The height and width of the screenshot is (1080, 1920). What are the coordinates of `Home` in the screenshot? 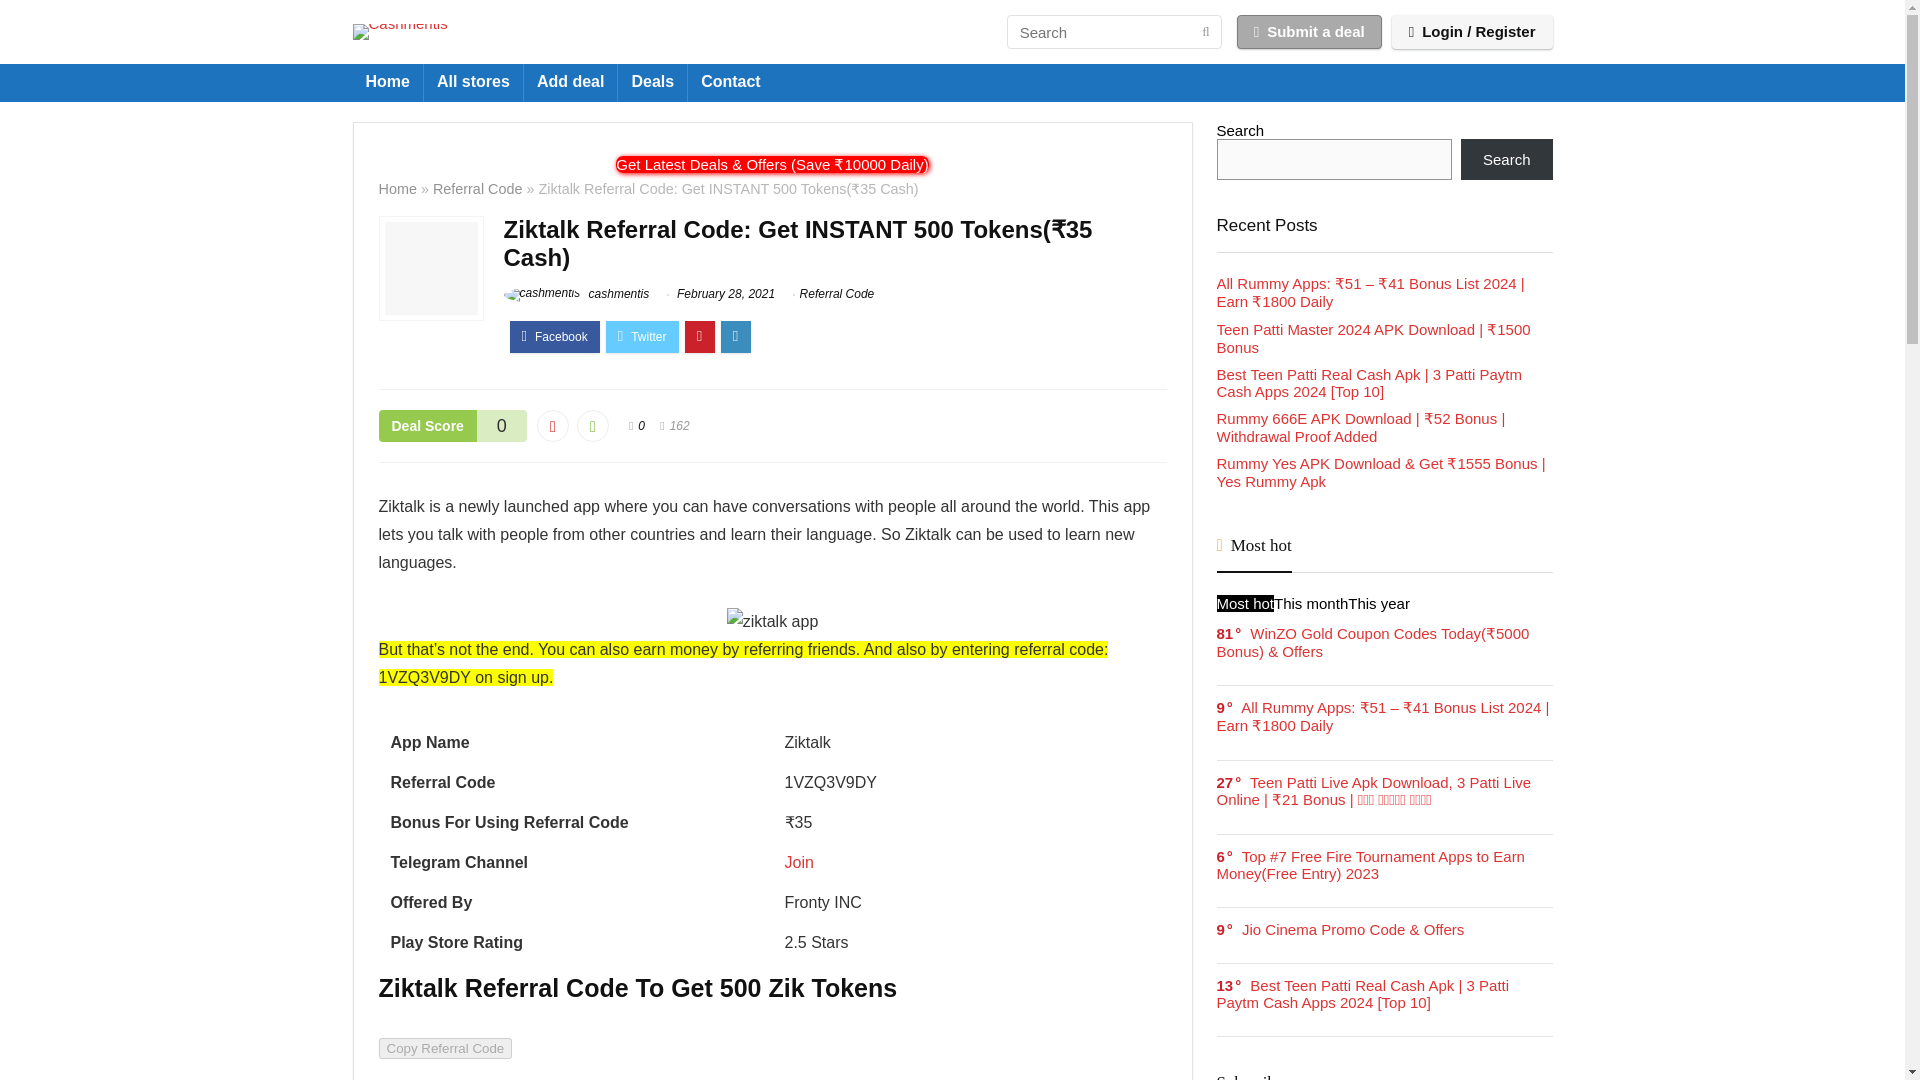 It's located at (386, 114).